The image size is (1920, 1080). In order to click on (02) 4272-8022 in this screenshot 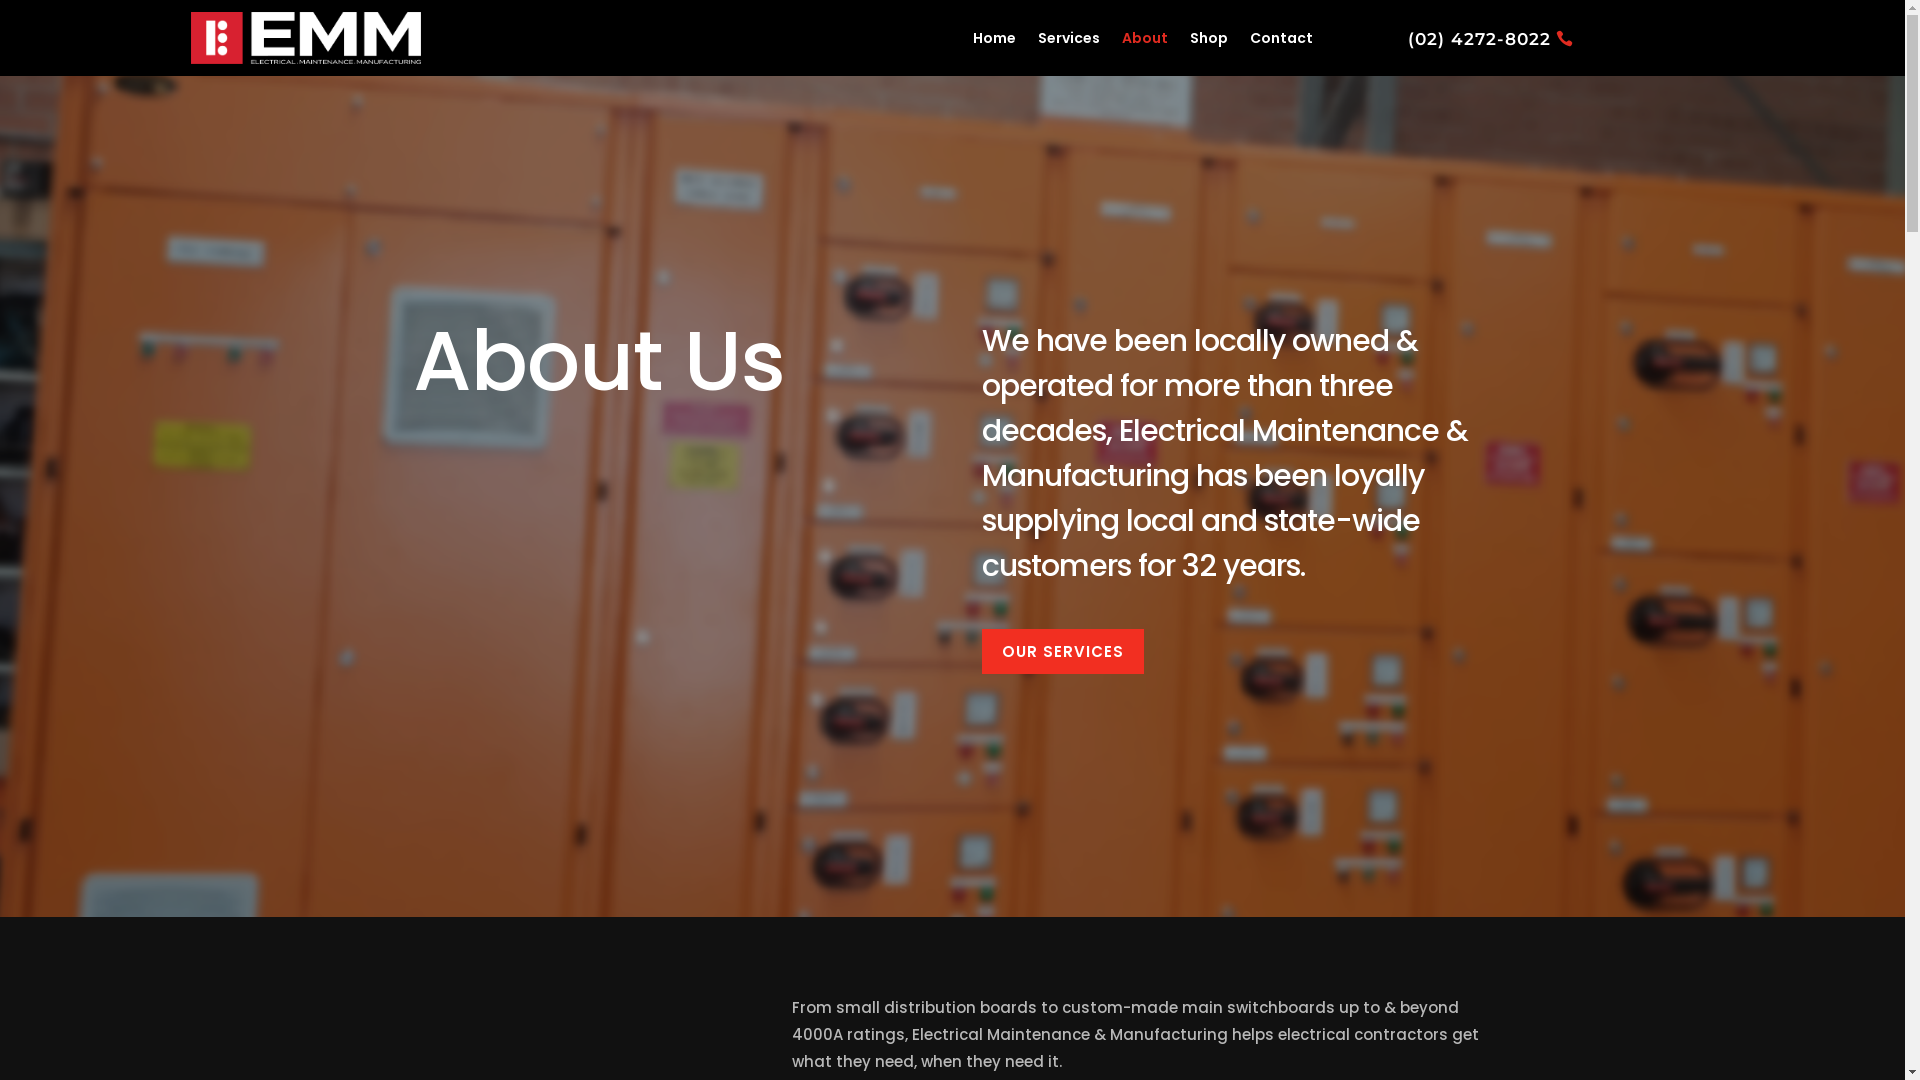, I will do `click(1490, 40)`.